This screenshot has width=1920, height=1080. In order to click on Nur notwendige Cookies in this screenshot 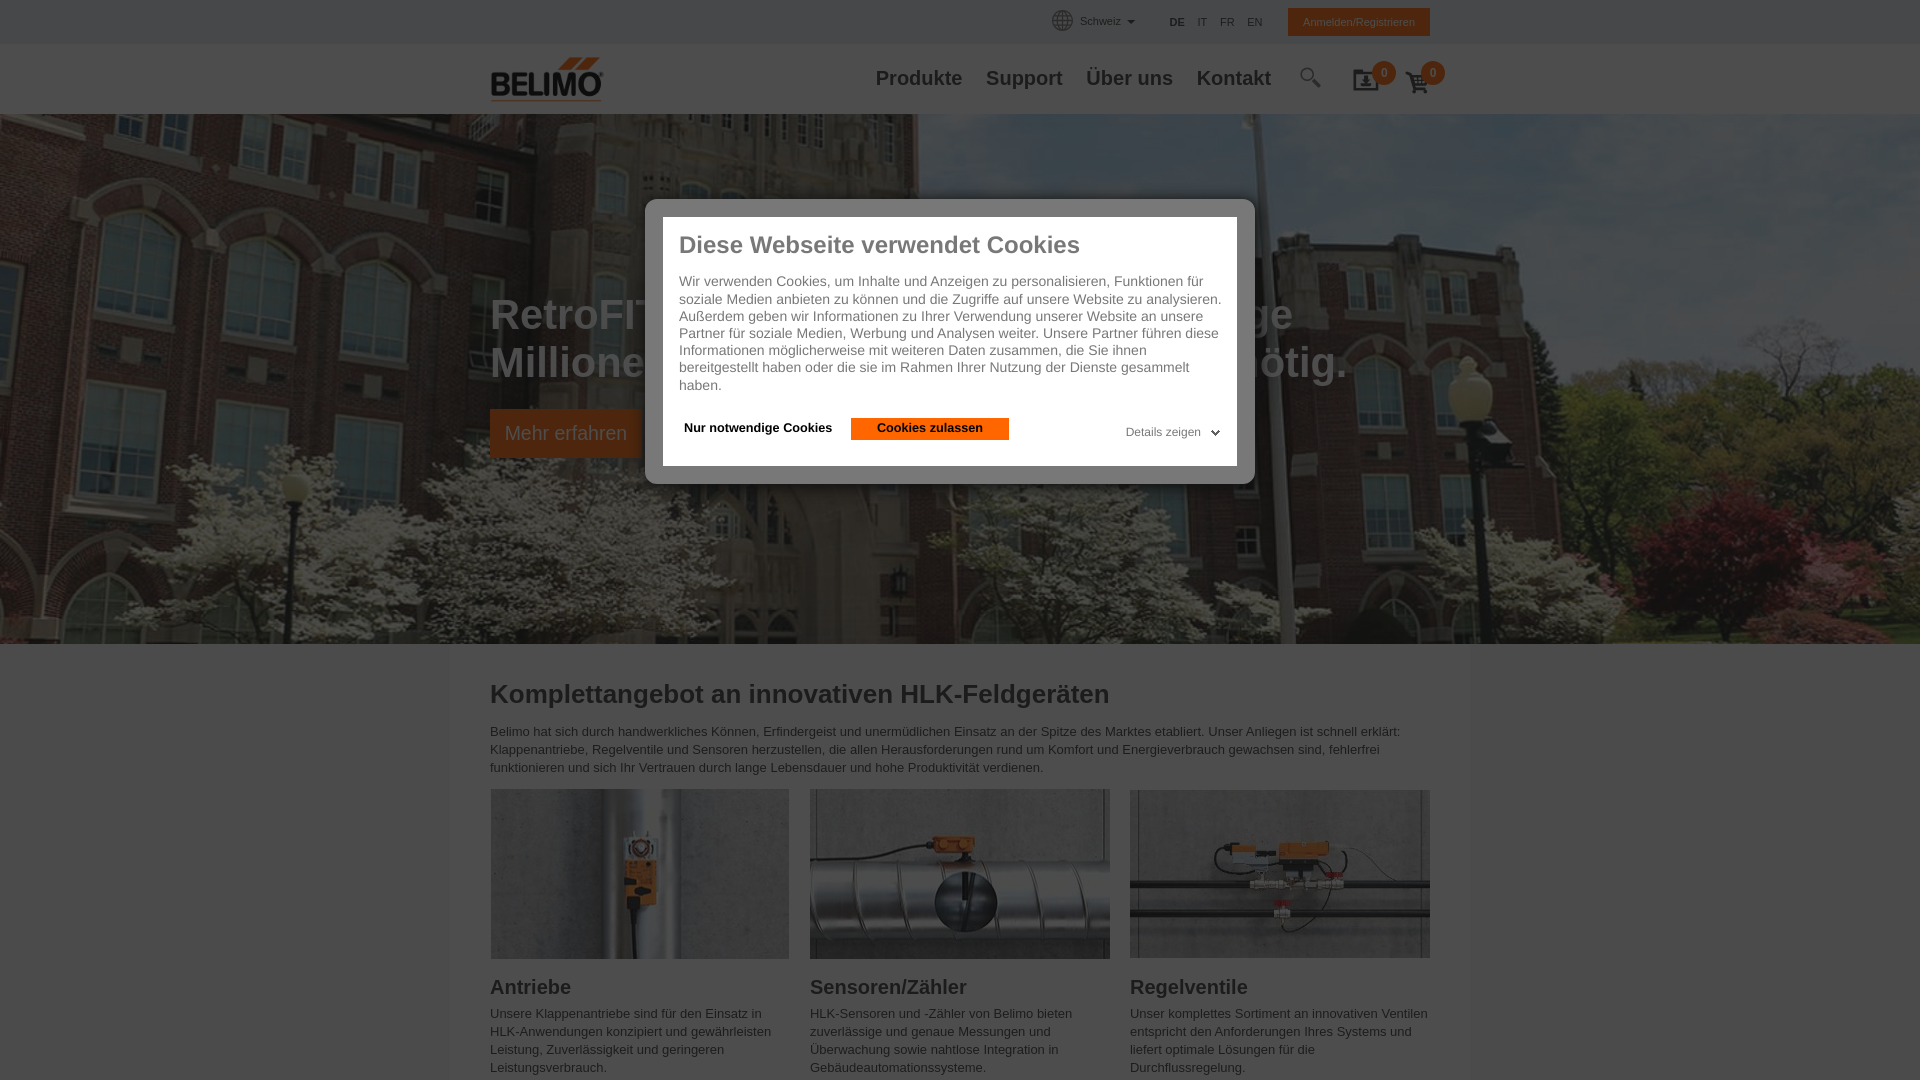, I will do `click(758, 429)`.